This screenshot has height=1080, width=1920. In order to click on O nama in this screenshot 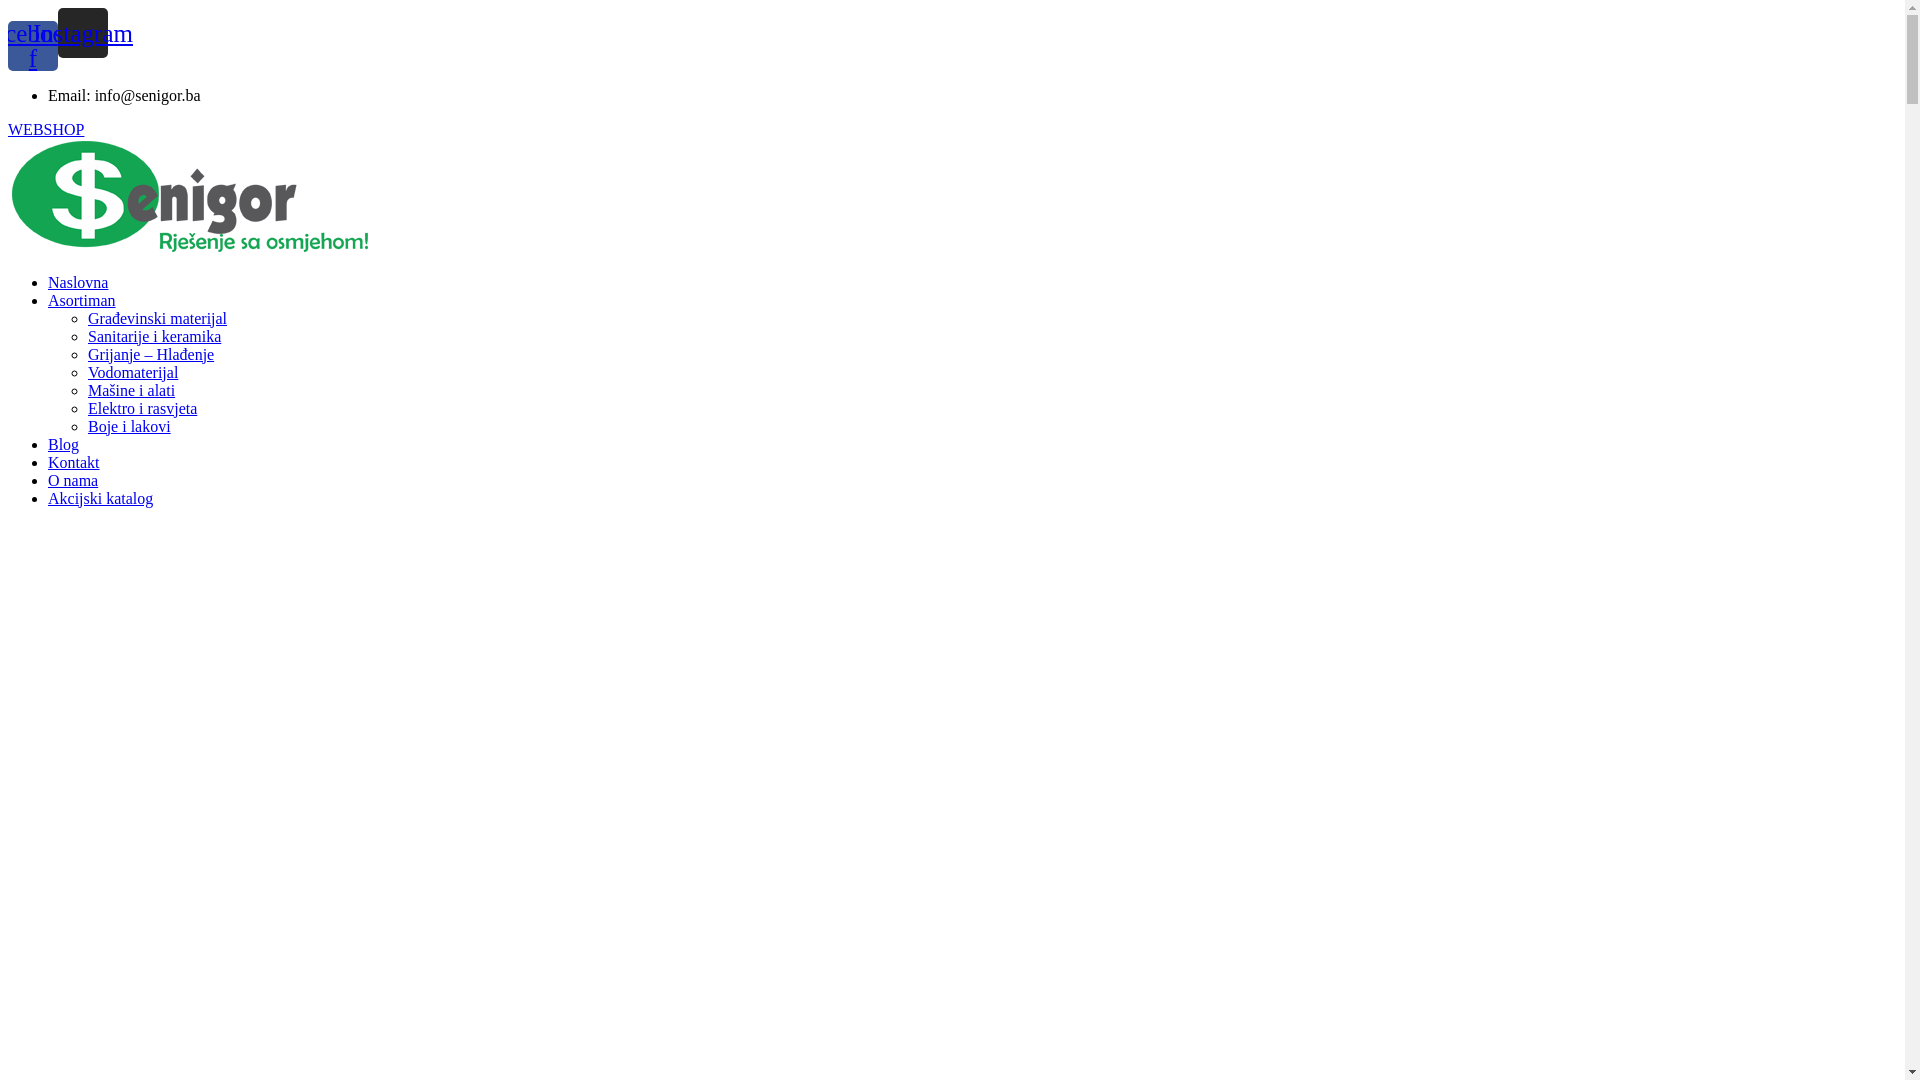, I will do `click(73, 480)`.